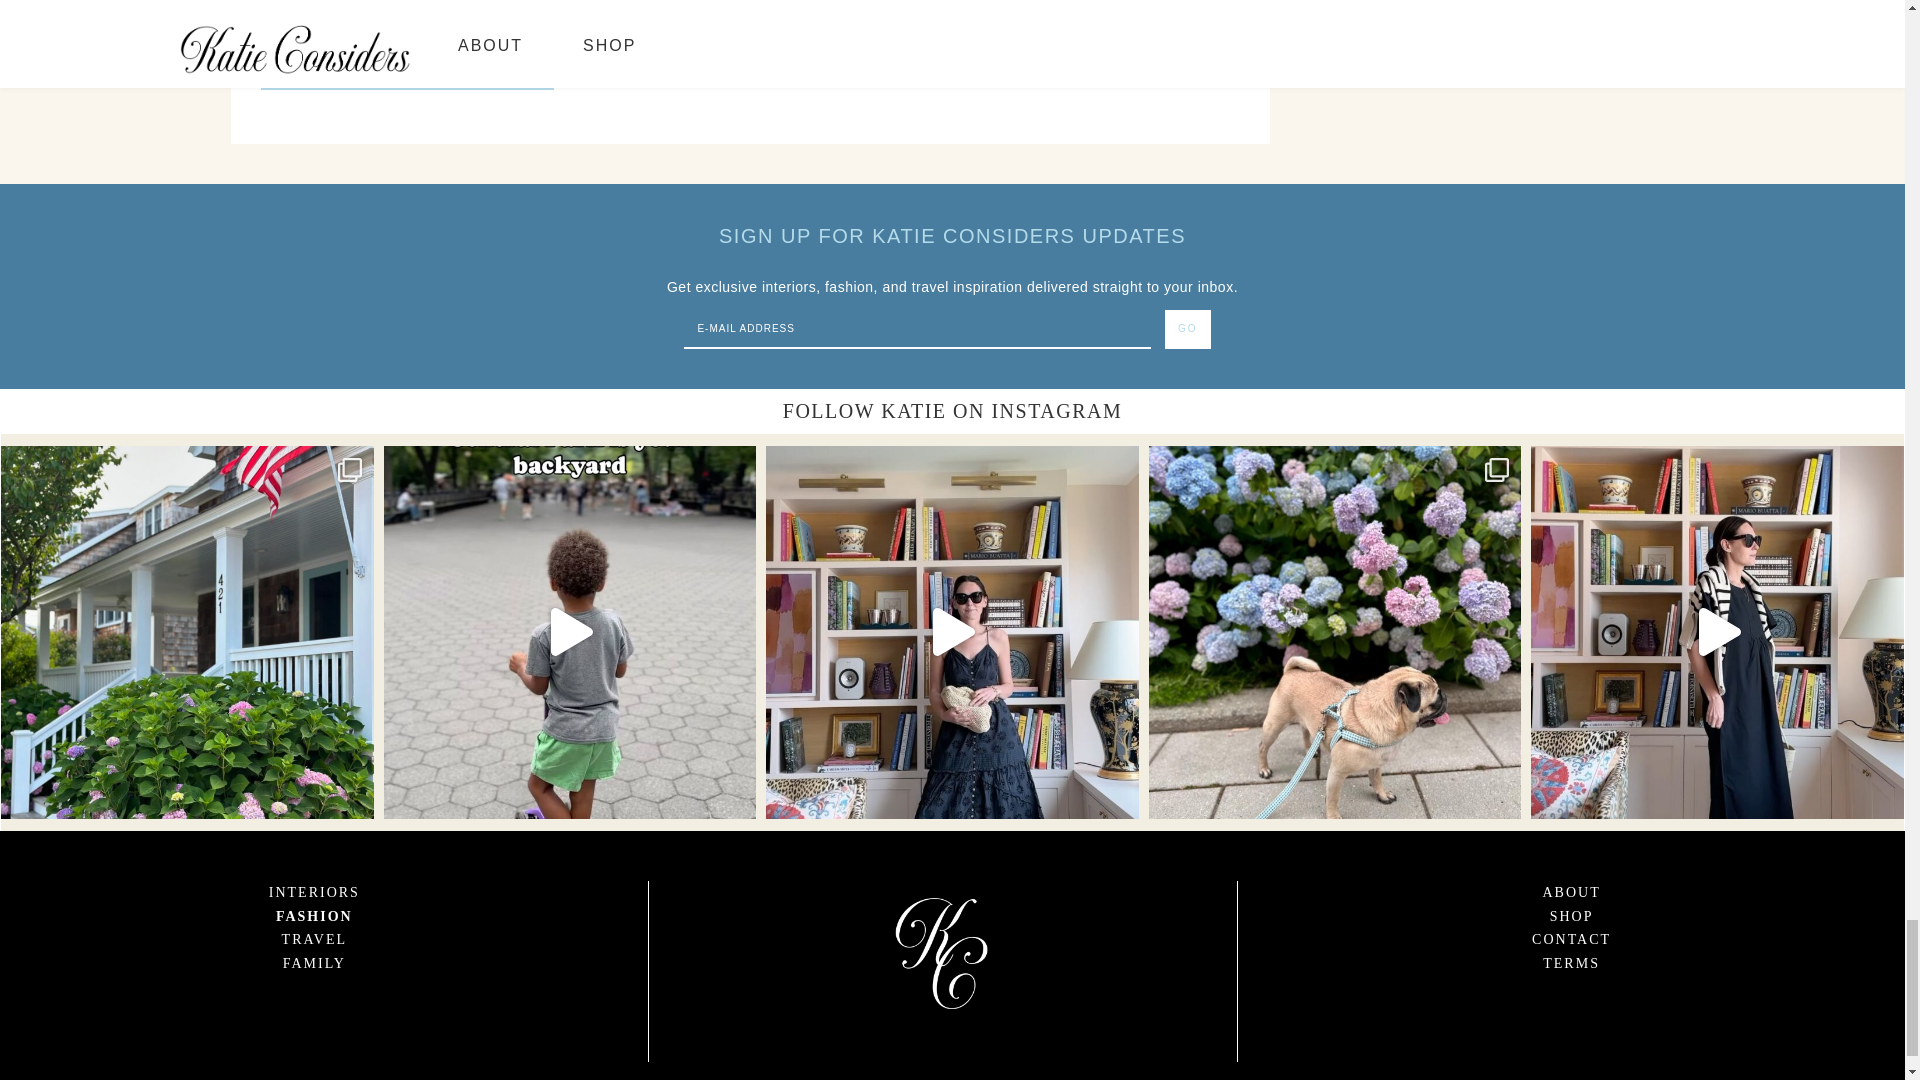 Image resolution: width=1920 pixels, height=1080 pixels. I want to click on Go, so click(1188, 328).